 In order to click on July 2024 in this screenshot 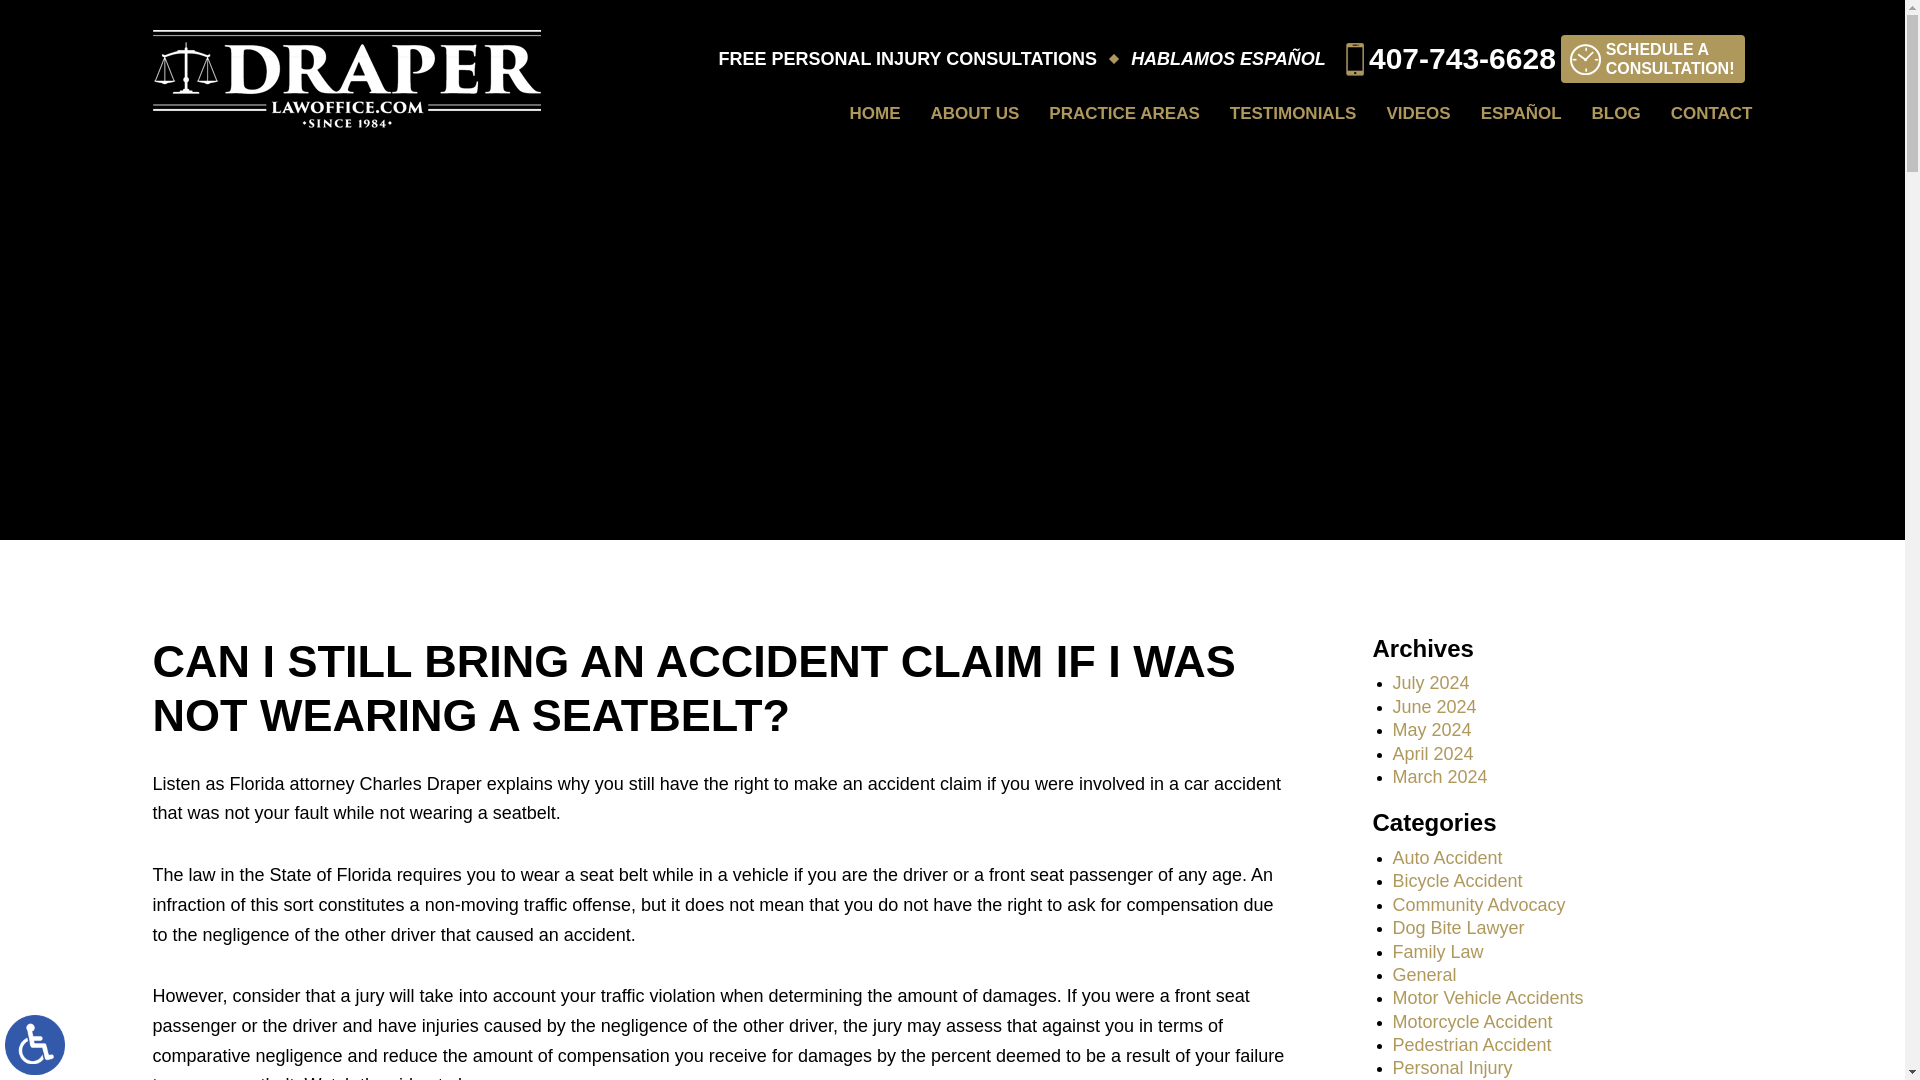, I will do `click(1711, 113)`.